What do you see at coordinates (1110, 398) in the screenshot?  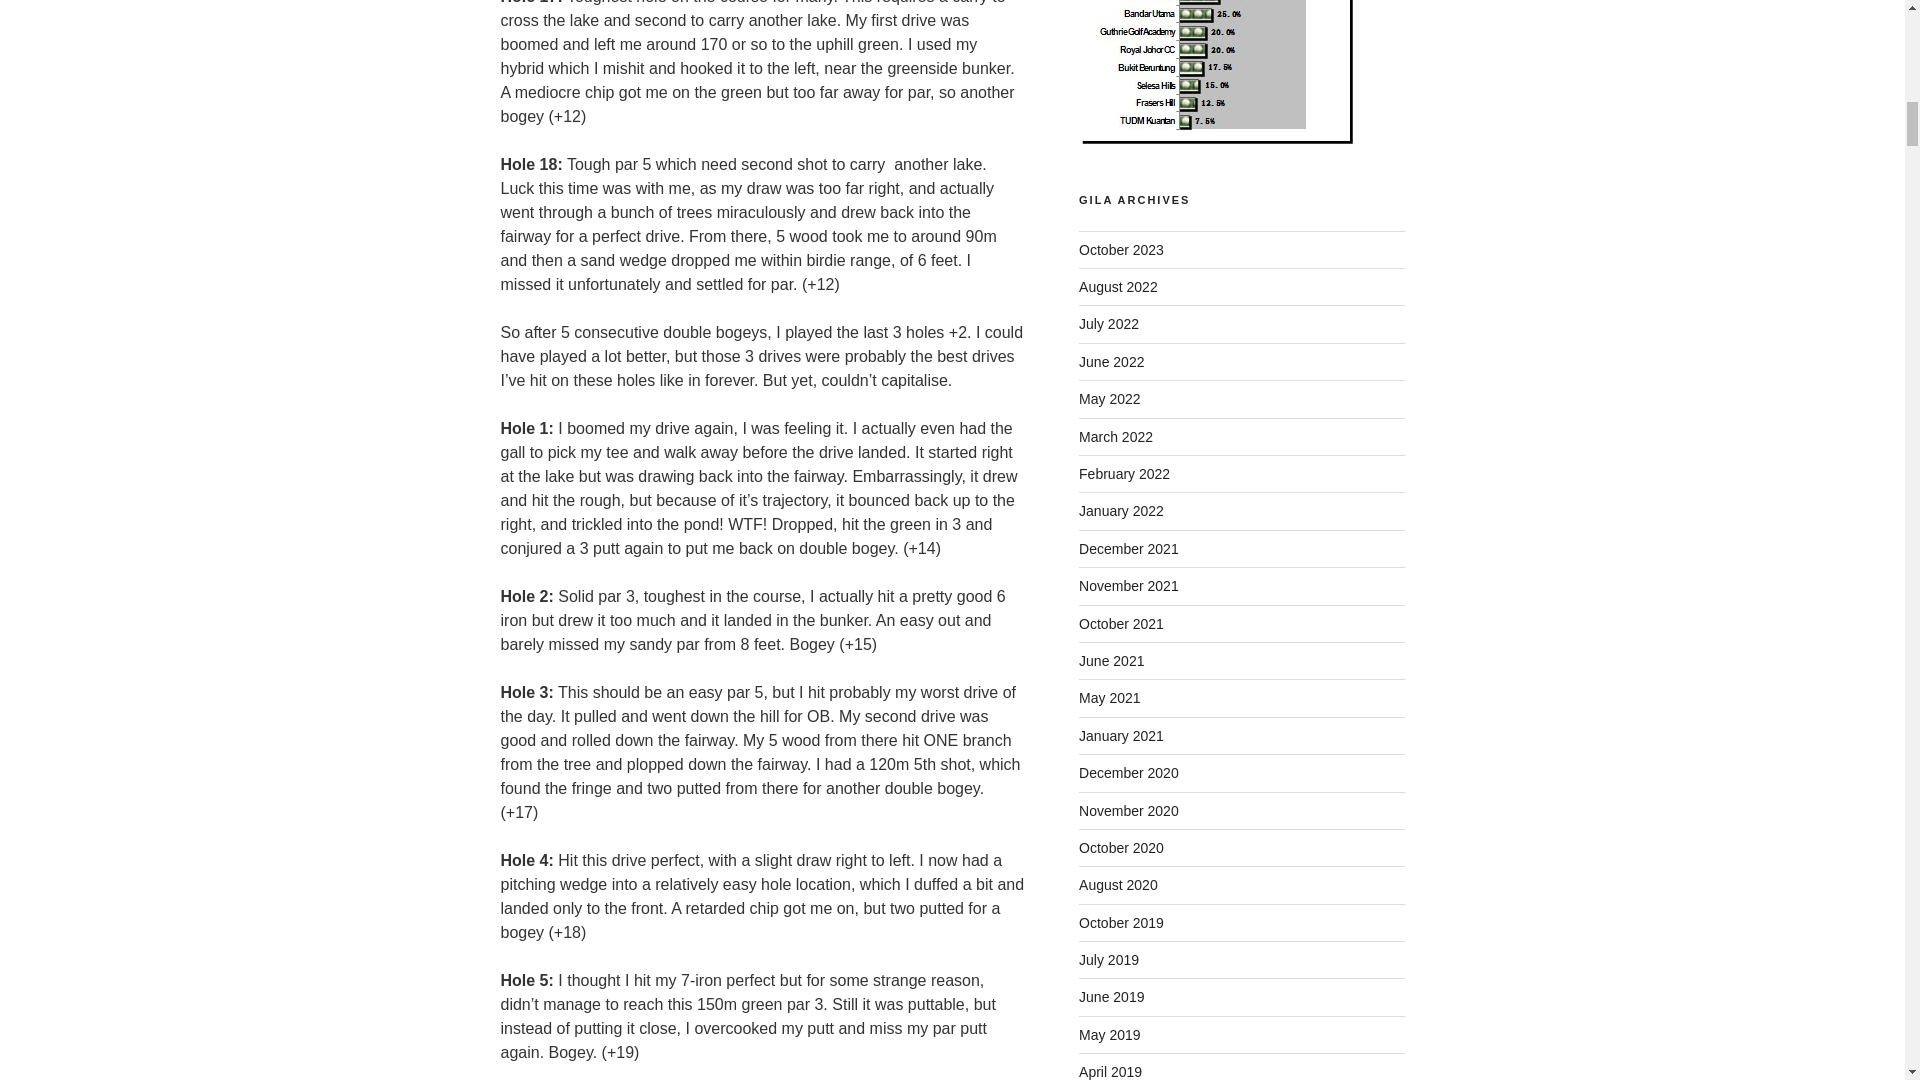 I see `May 2022` at bounding box center [1110, 398].